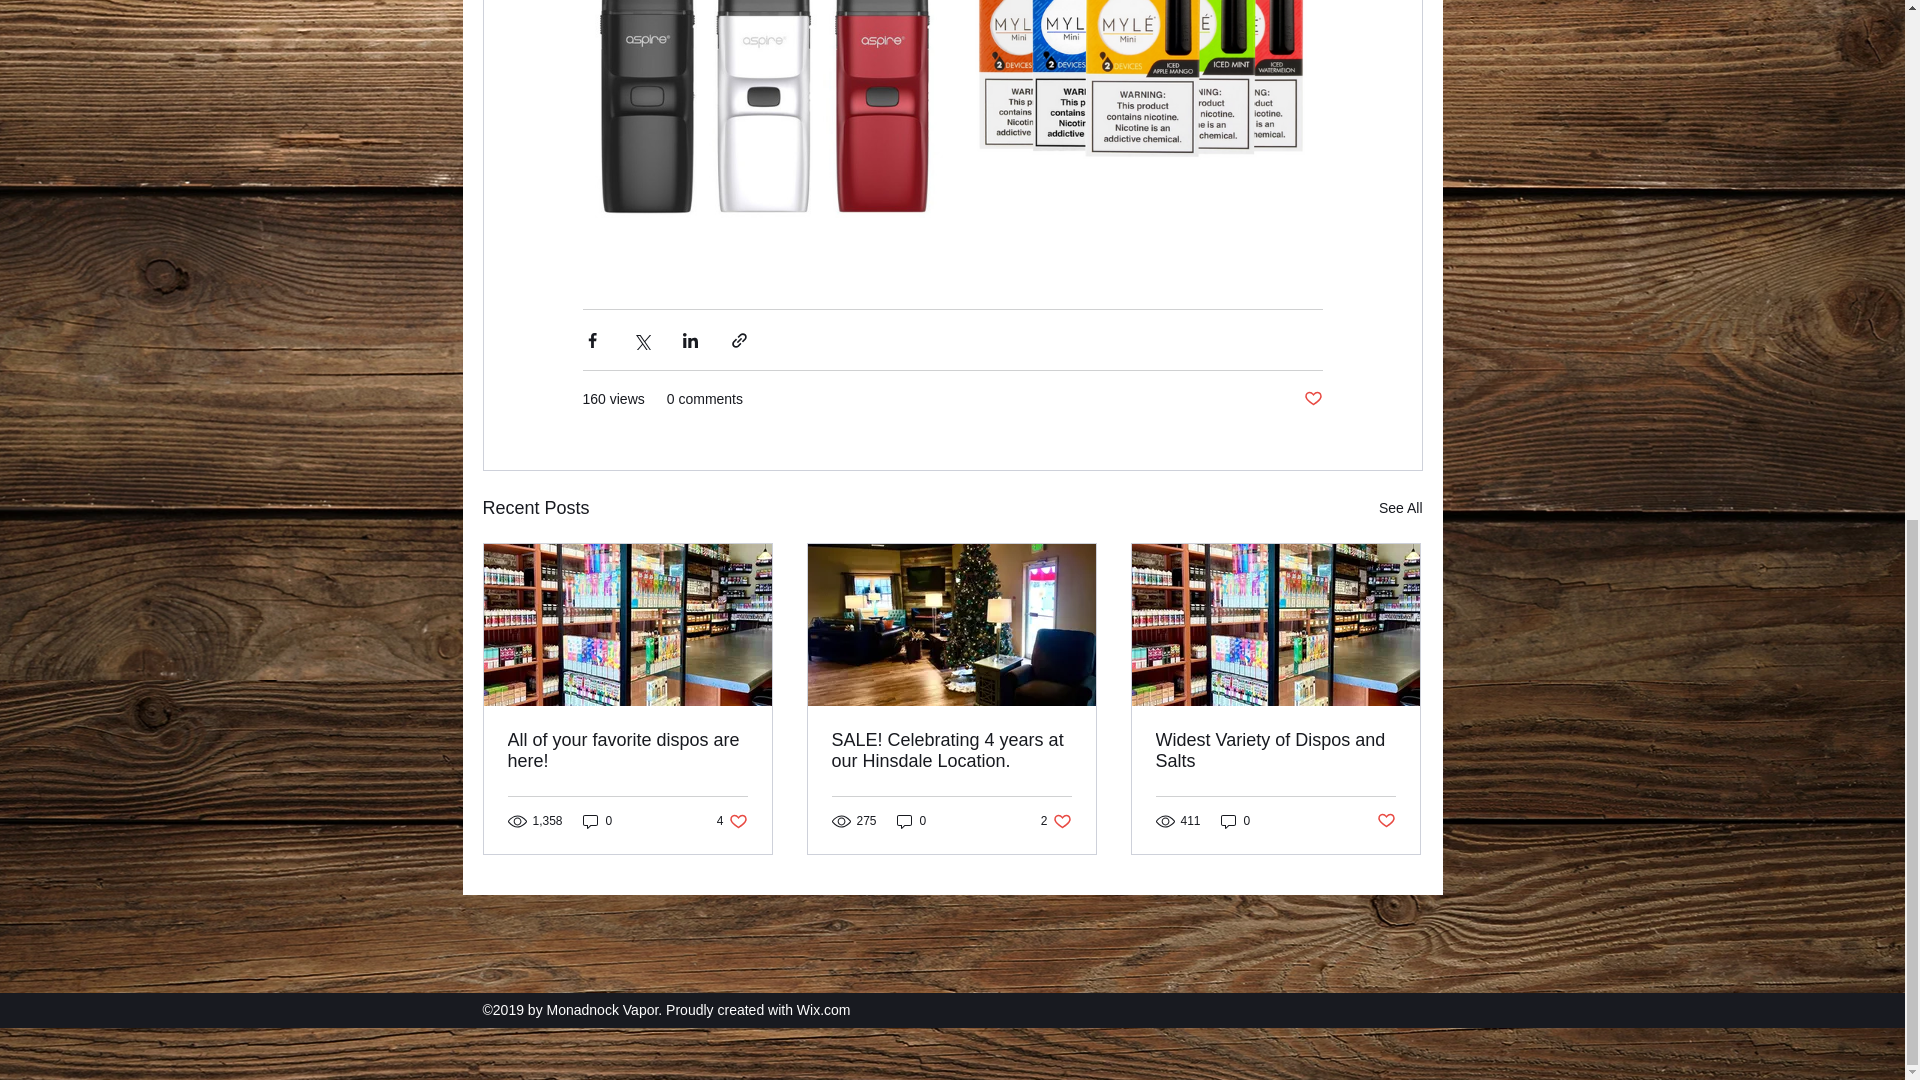  What do you see at coordinates (1056, 821) in the screenshot?
I see `Post not marked as liked` at bounding box center [1056, 821].